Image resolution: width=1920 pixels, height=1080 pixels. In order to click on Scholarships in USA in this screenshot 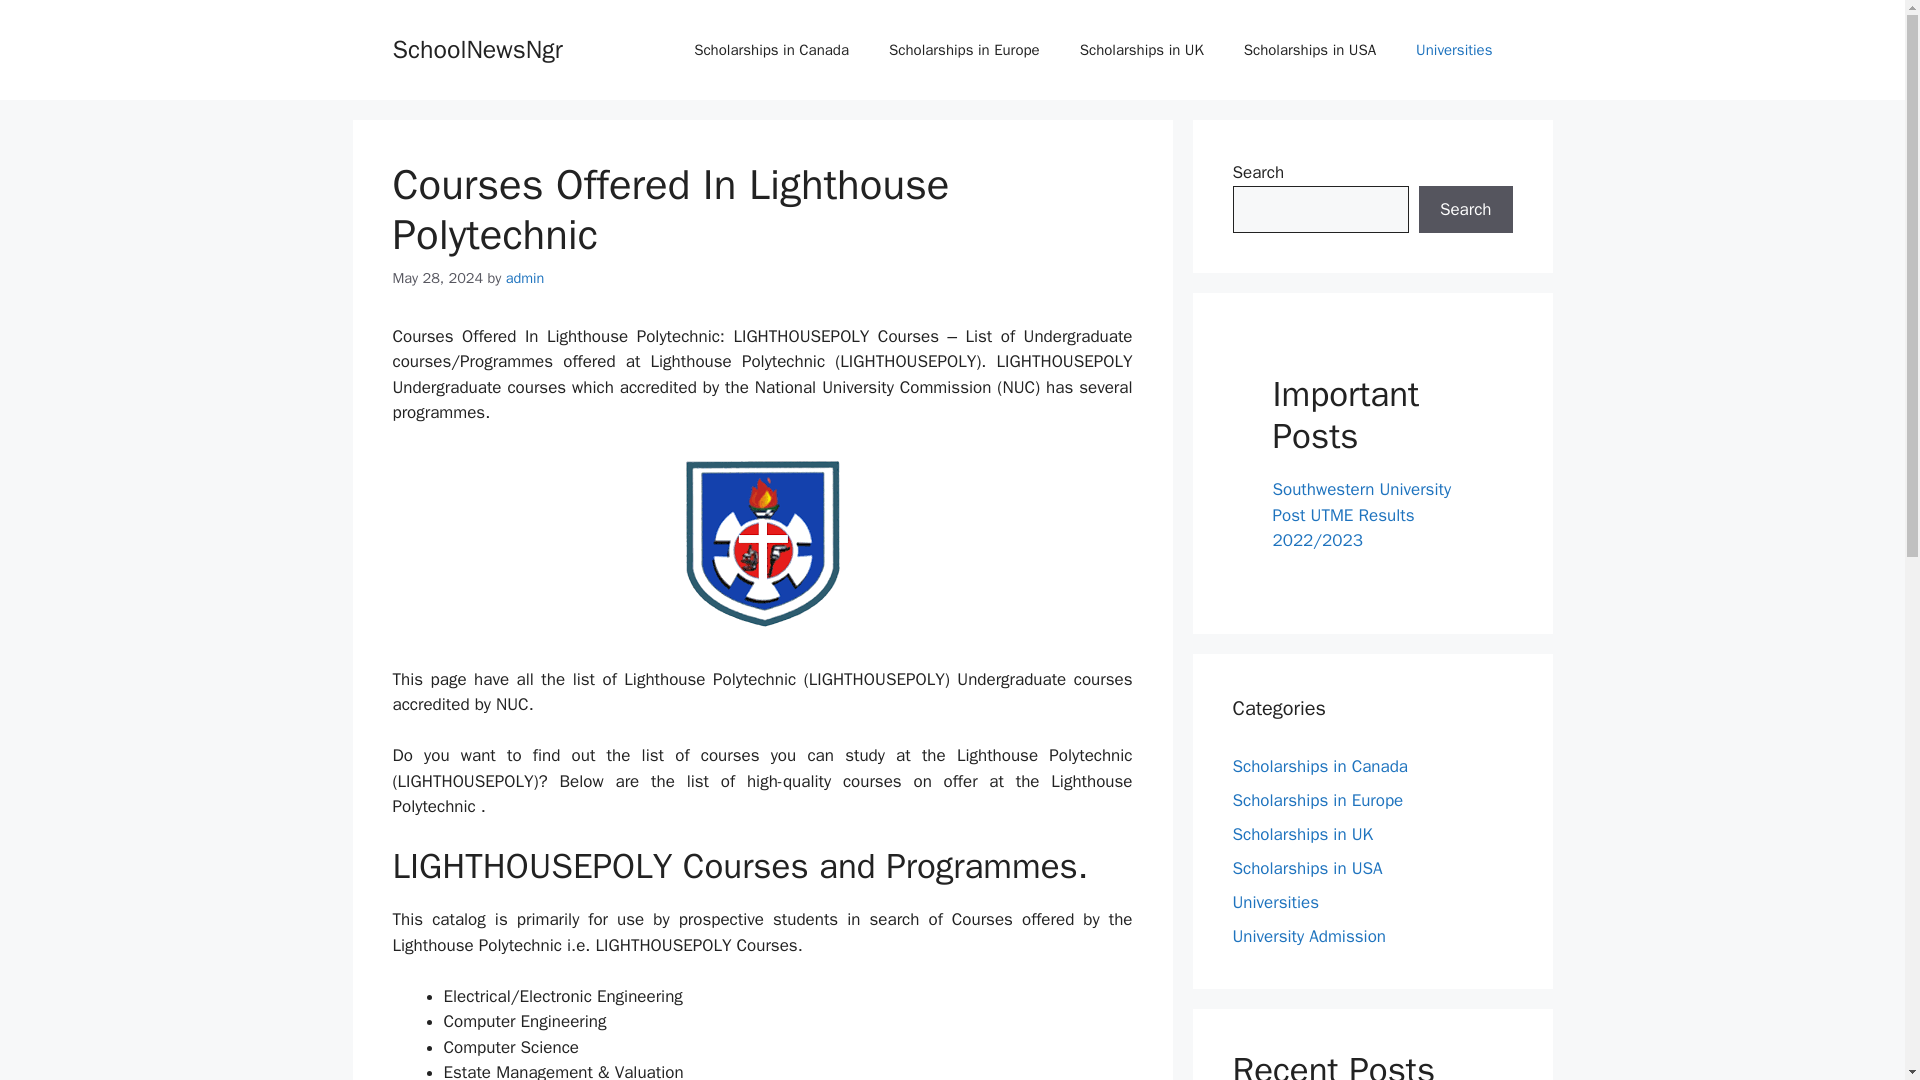, I will do `click(1307, 868)`.